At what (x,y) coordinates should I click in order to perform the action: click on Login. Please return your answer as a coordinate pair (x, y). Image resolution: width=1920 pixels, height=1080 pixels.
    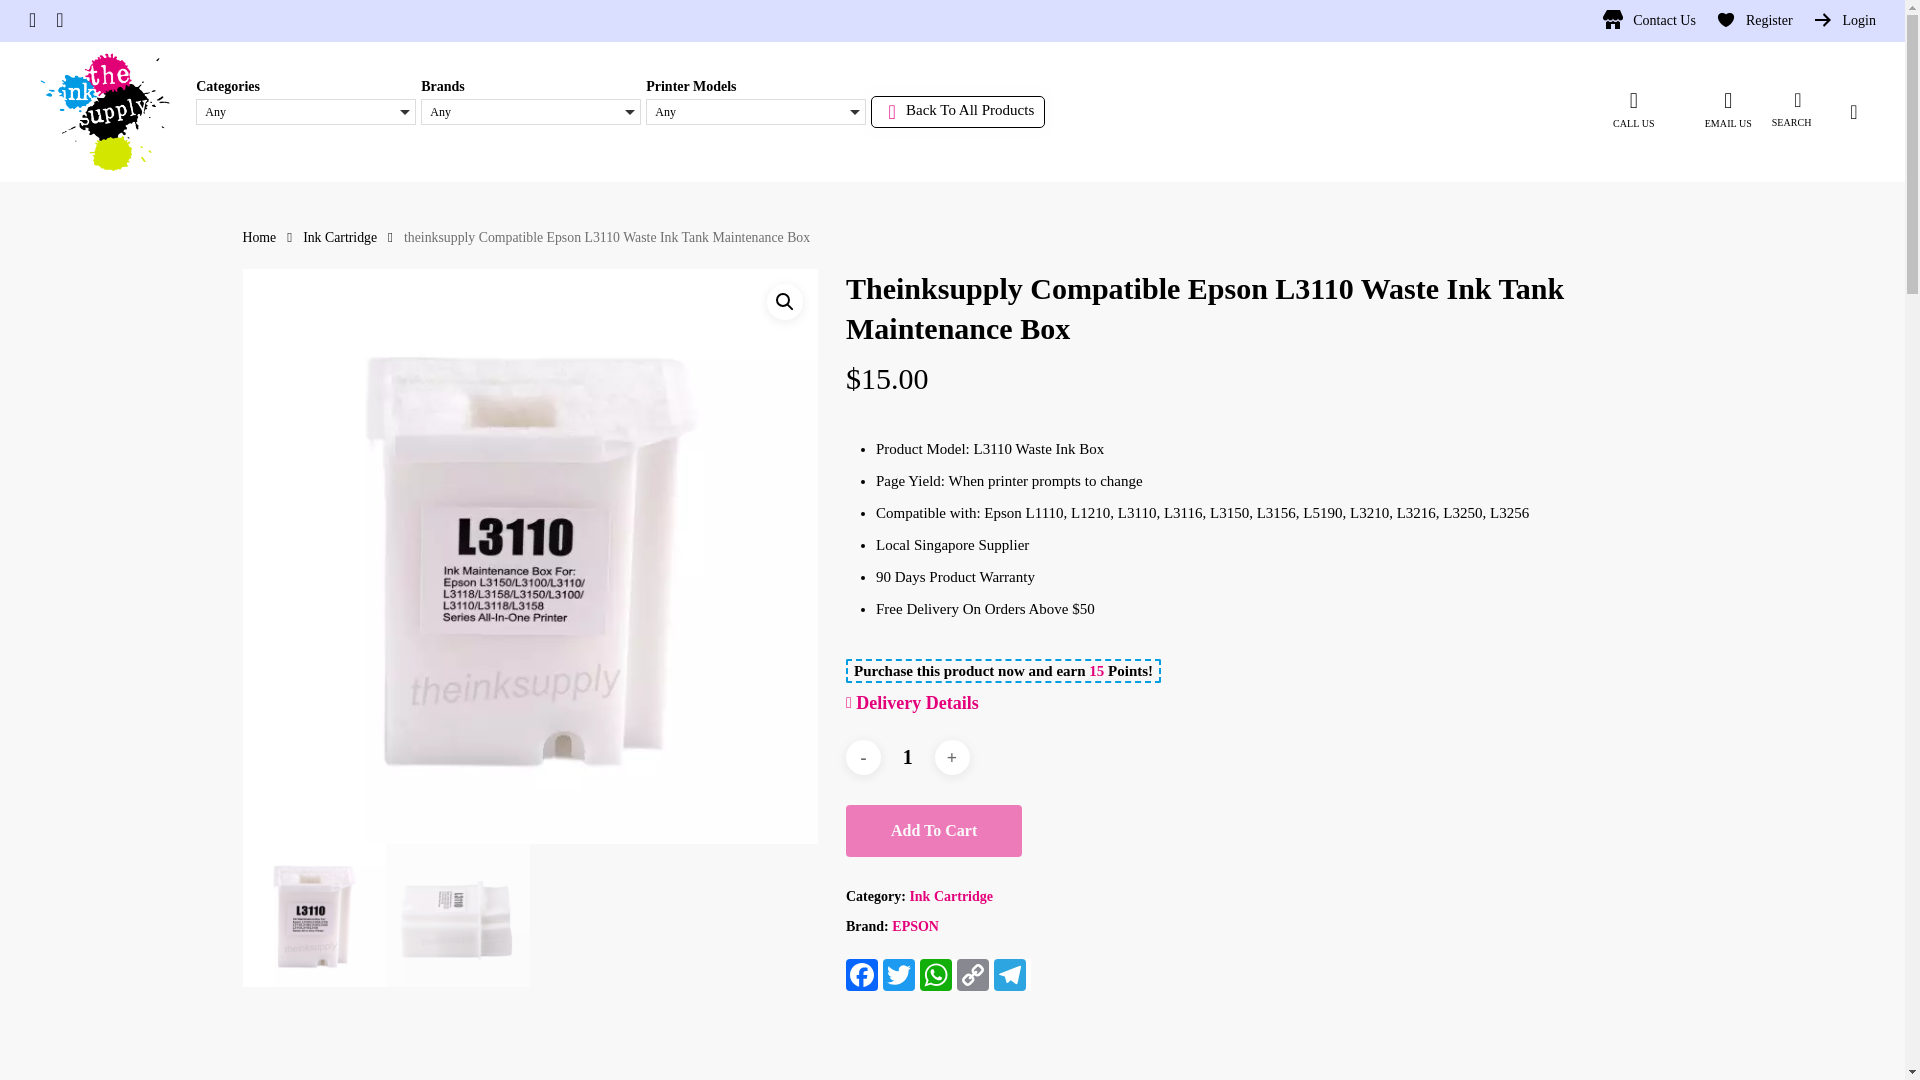
    Looking at the image, I should click on (938, 975).